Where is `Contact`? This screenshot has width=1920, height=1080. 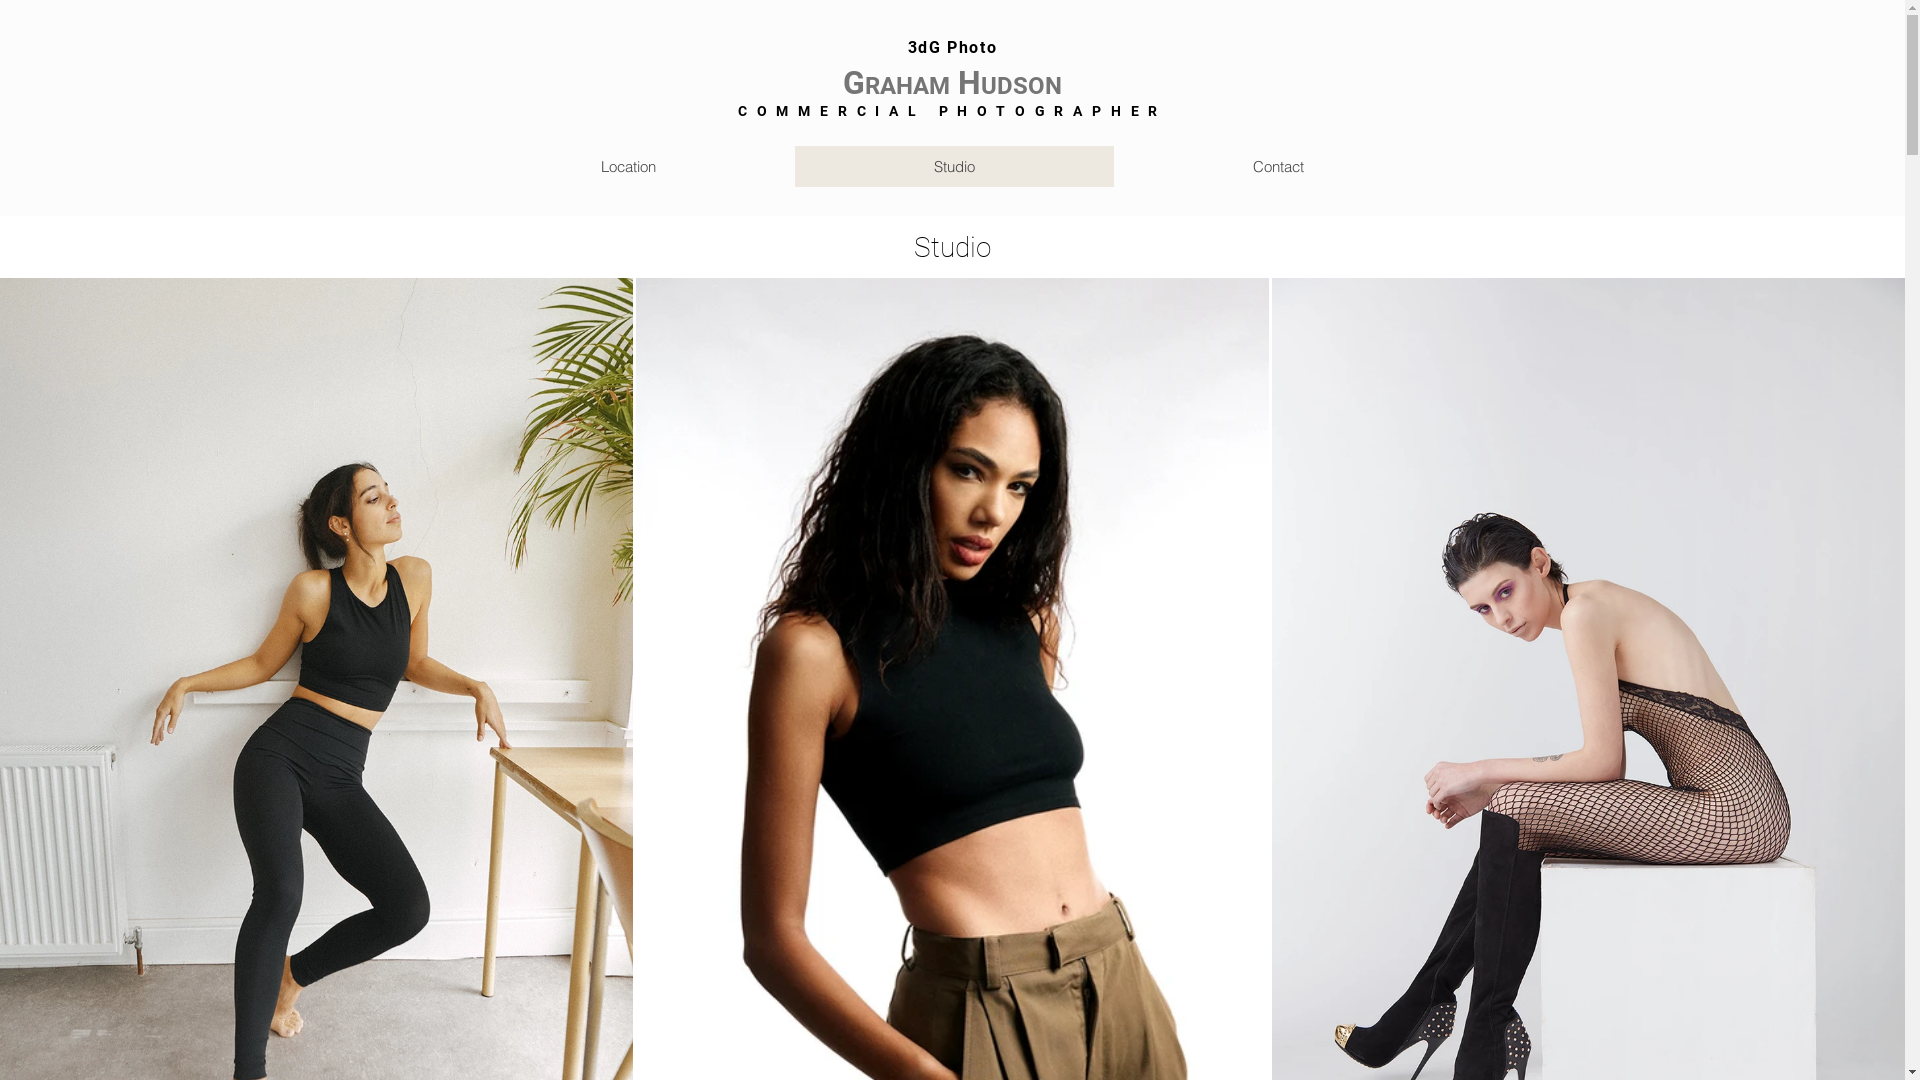
Contact is located at coordinates (1278, 166).